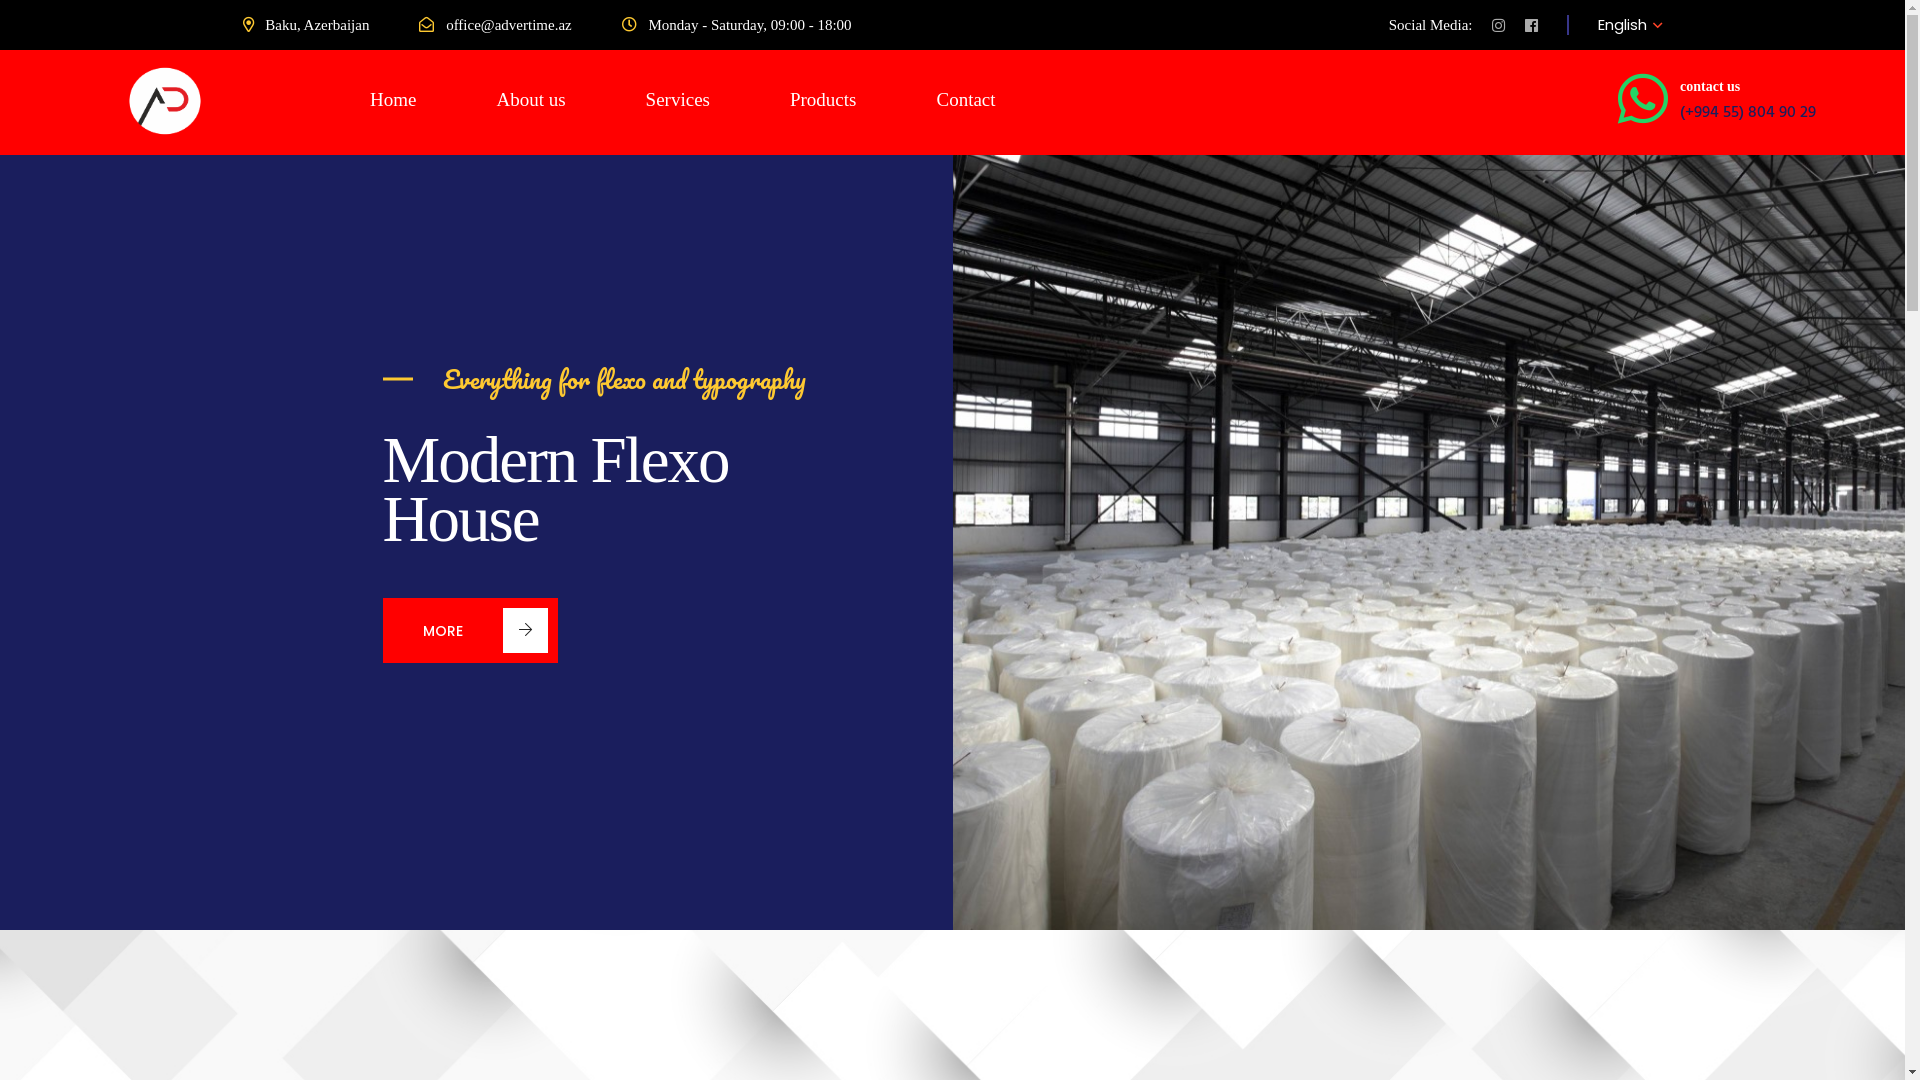  I want to click on Services, so click(678, 102).